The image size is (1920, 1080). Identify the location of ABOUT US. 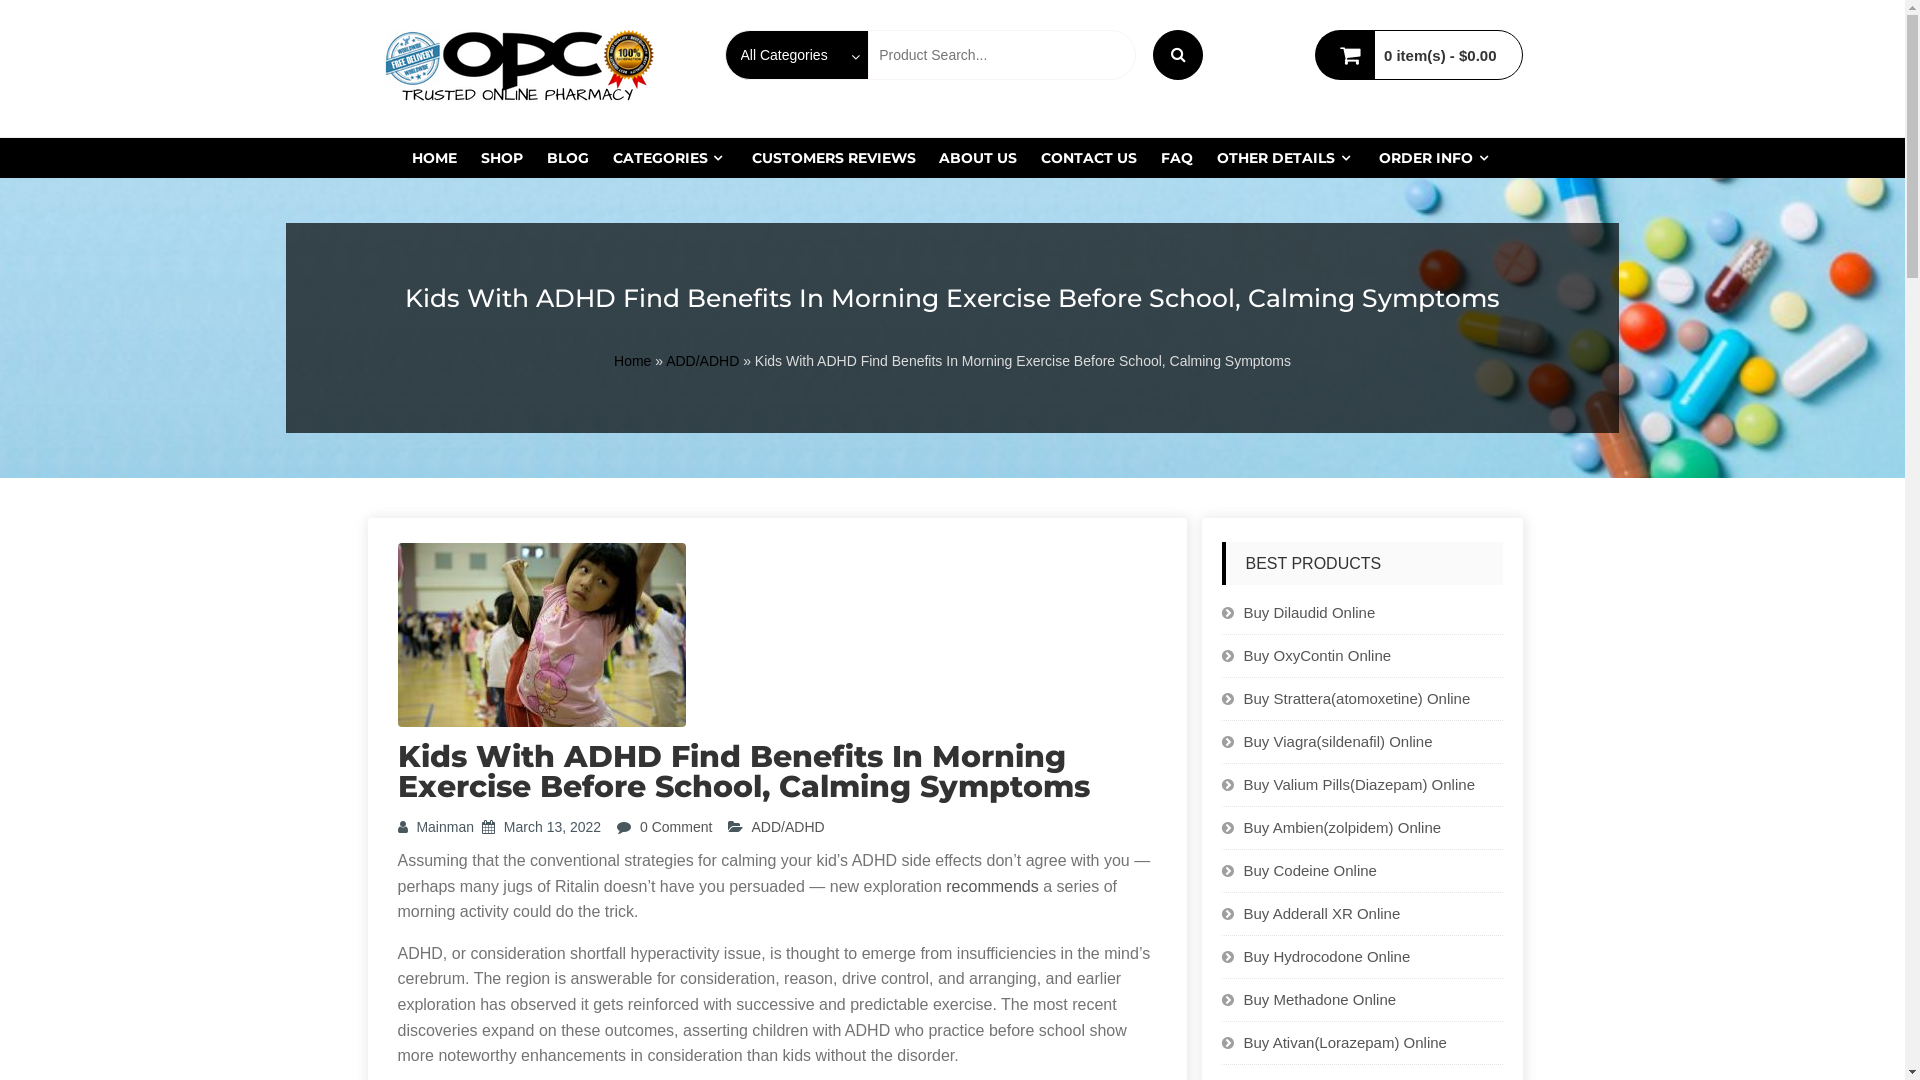
(978, 158).